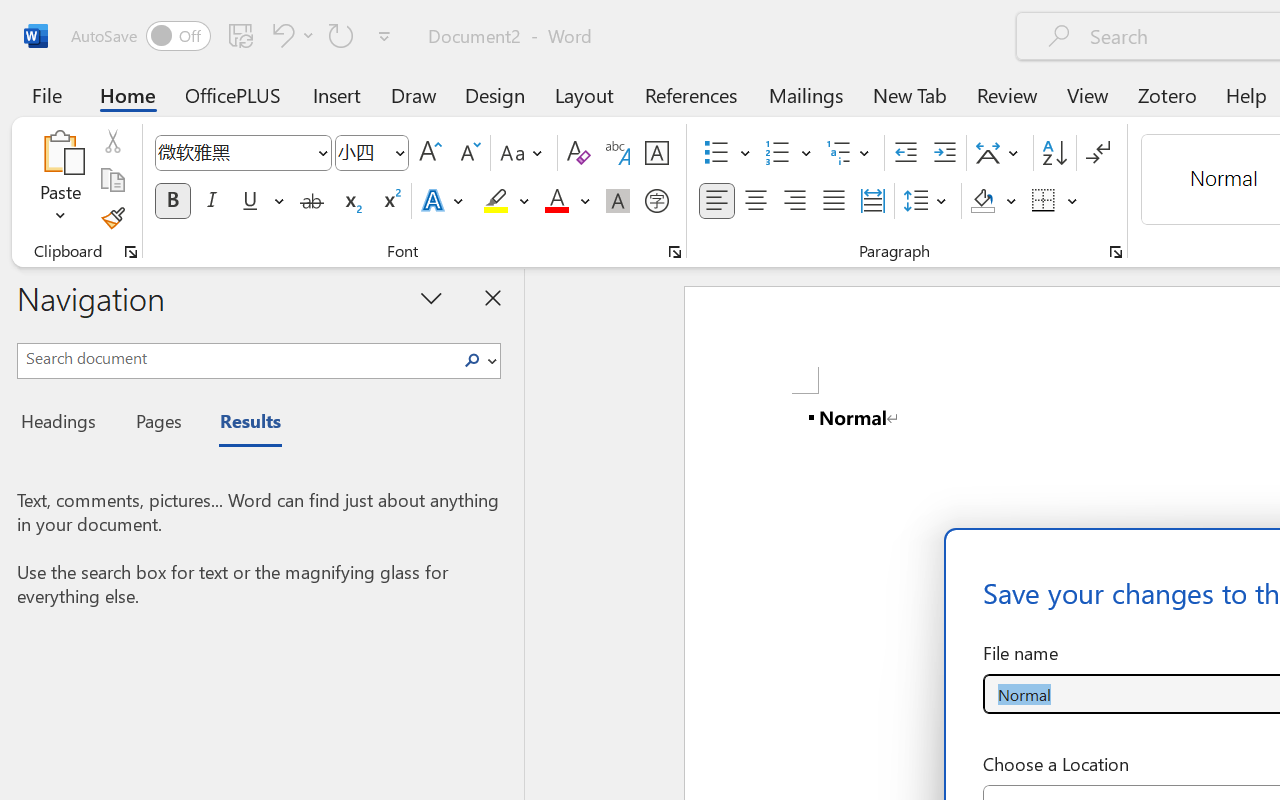 Image resolution: width=1280 pixels, height=800 pixels. I want to click on Cut, so click(112, 141).